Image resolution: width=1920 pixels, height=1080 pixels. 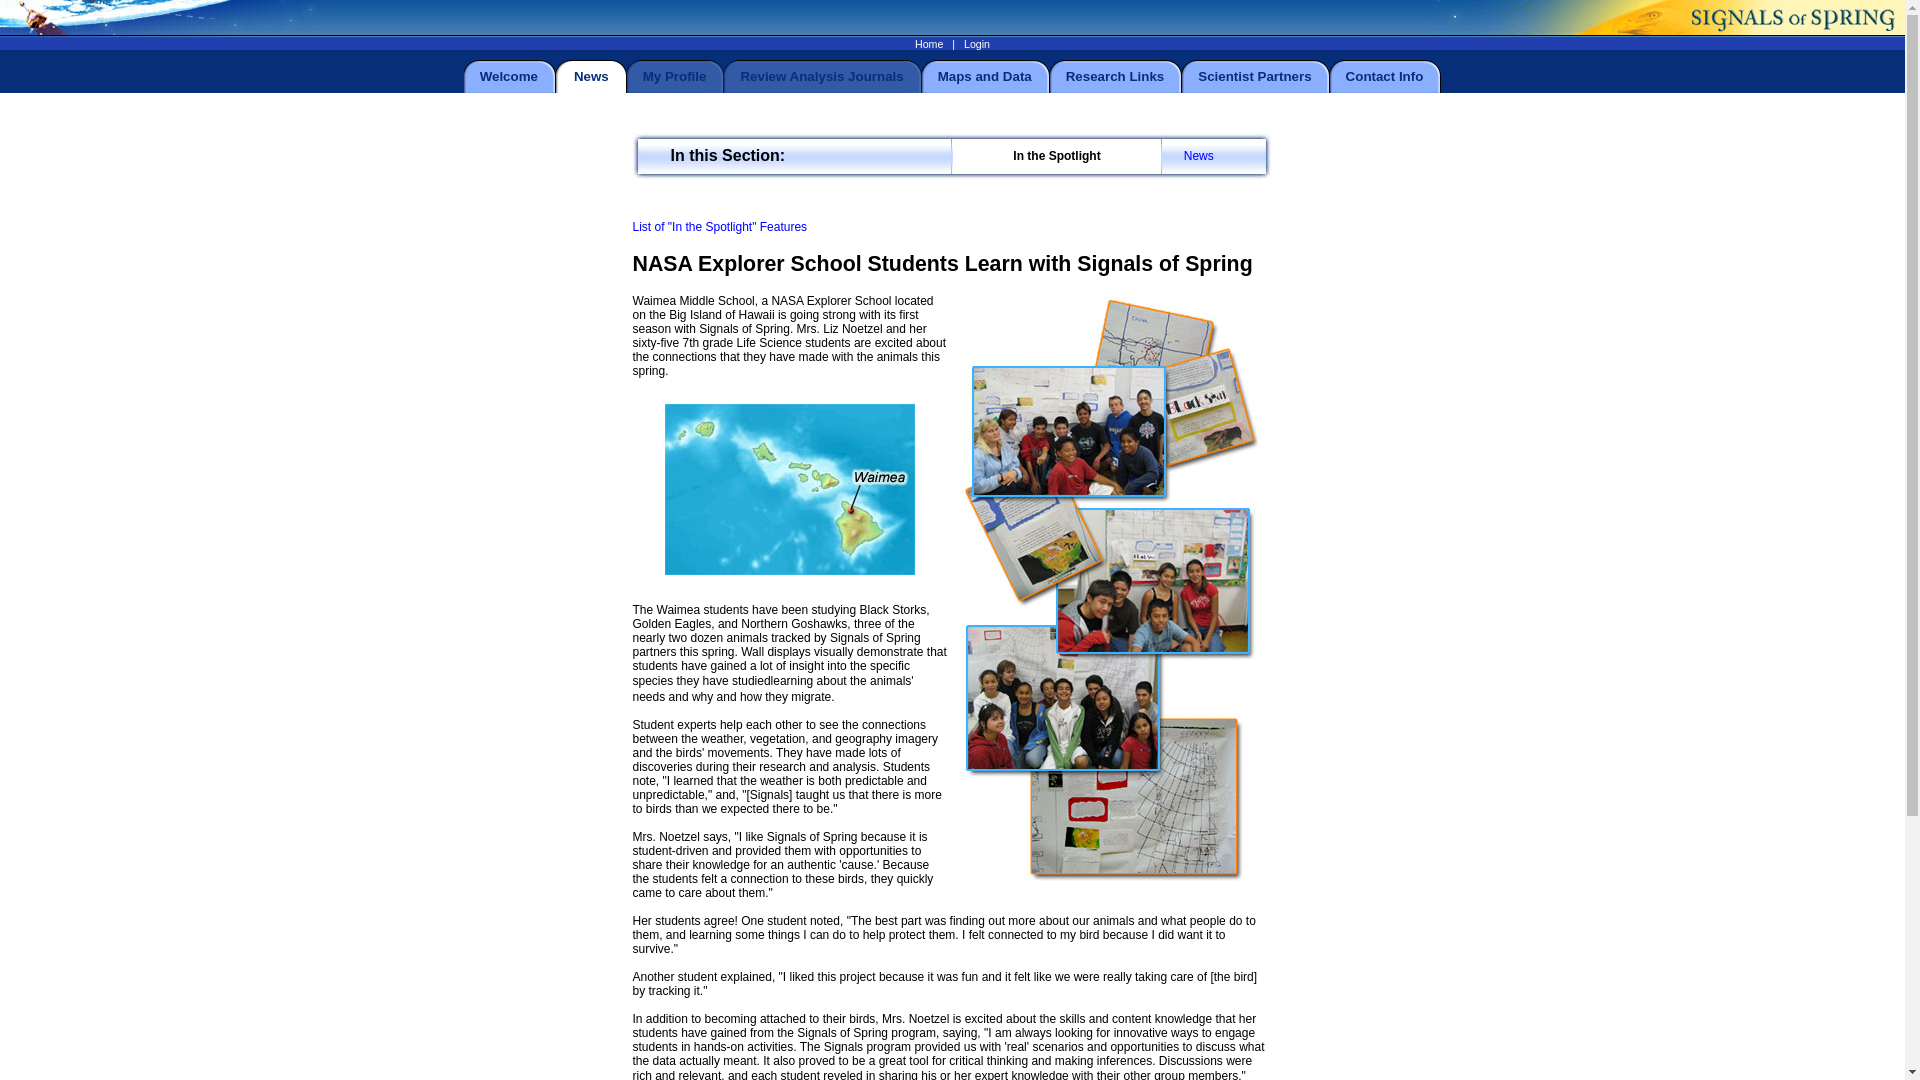 I want to click on News, so click(x=1198, y=156).